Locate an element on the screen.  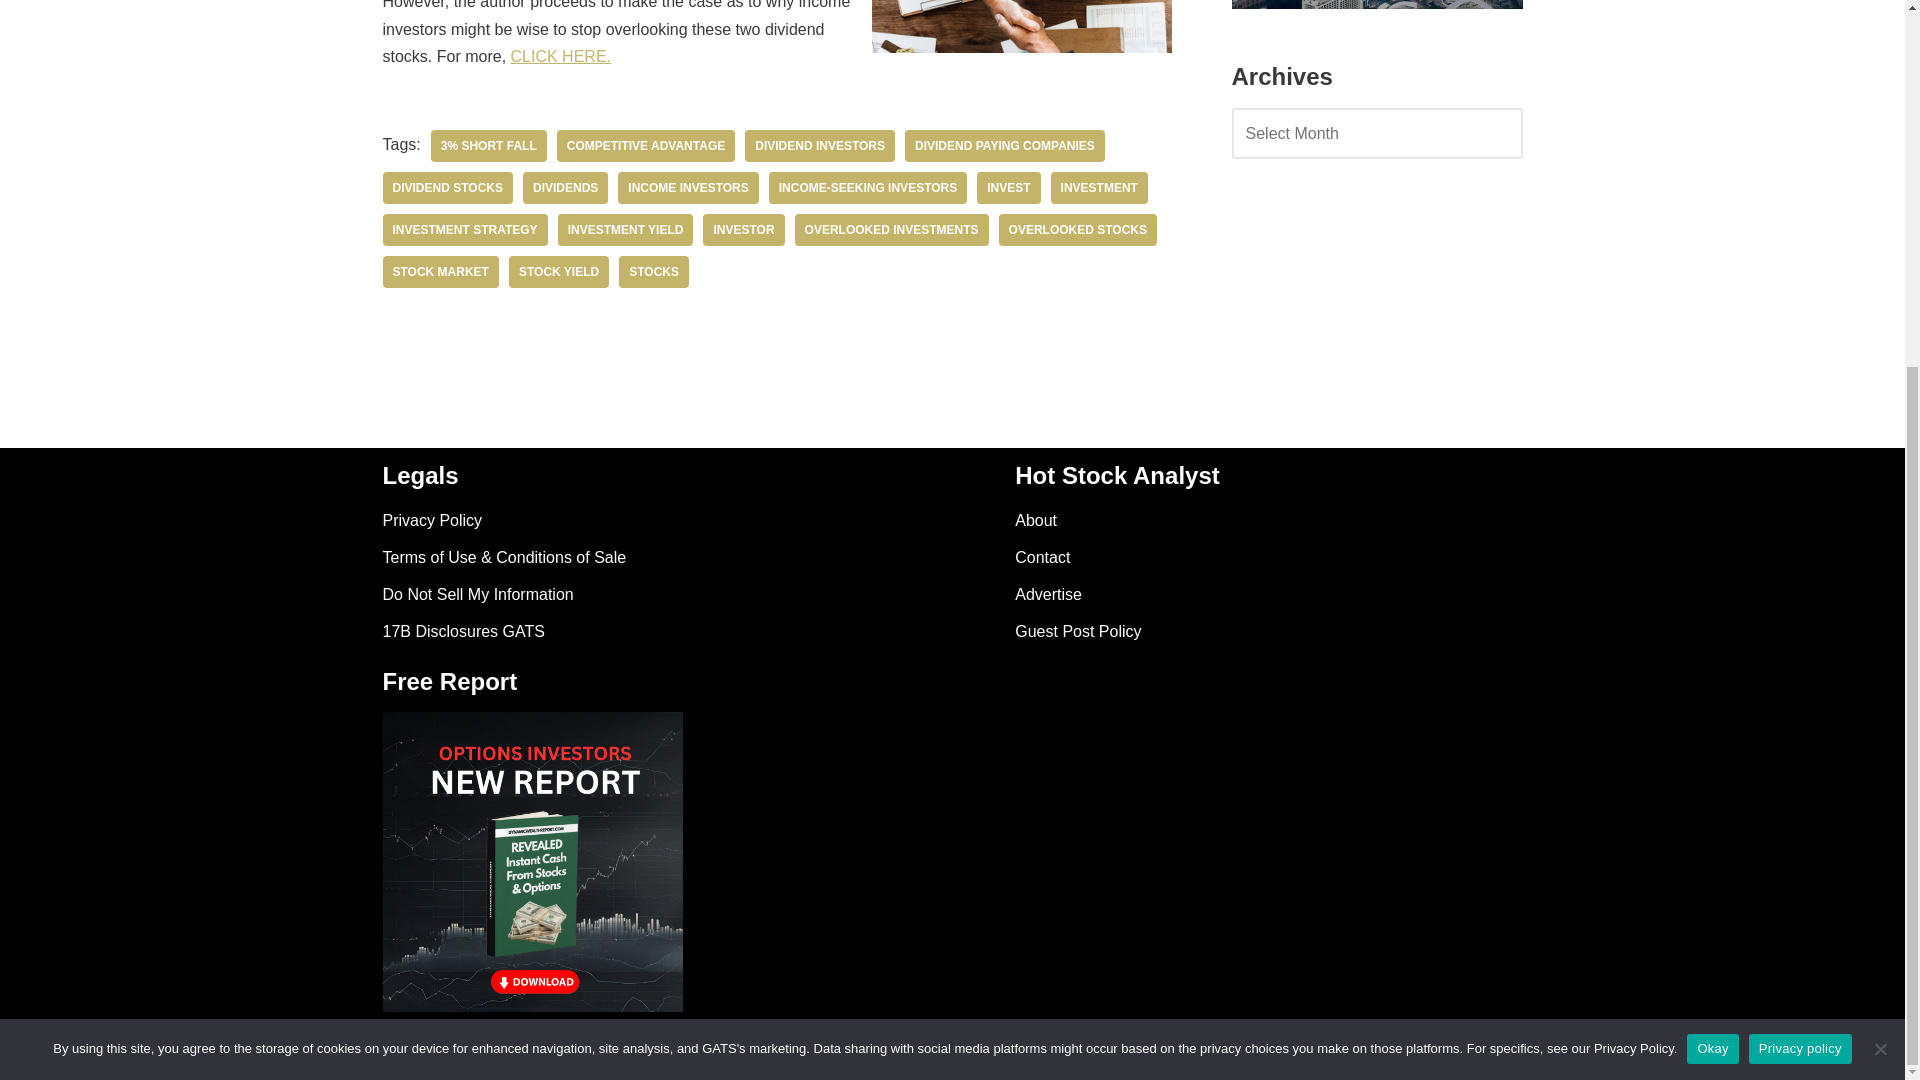
INVESTOR is located at coordinates (742, 230).